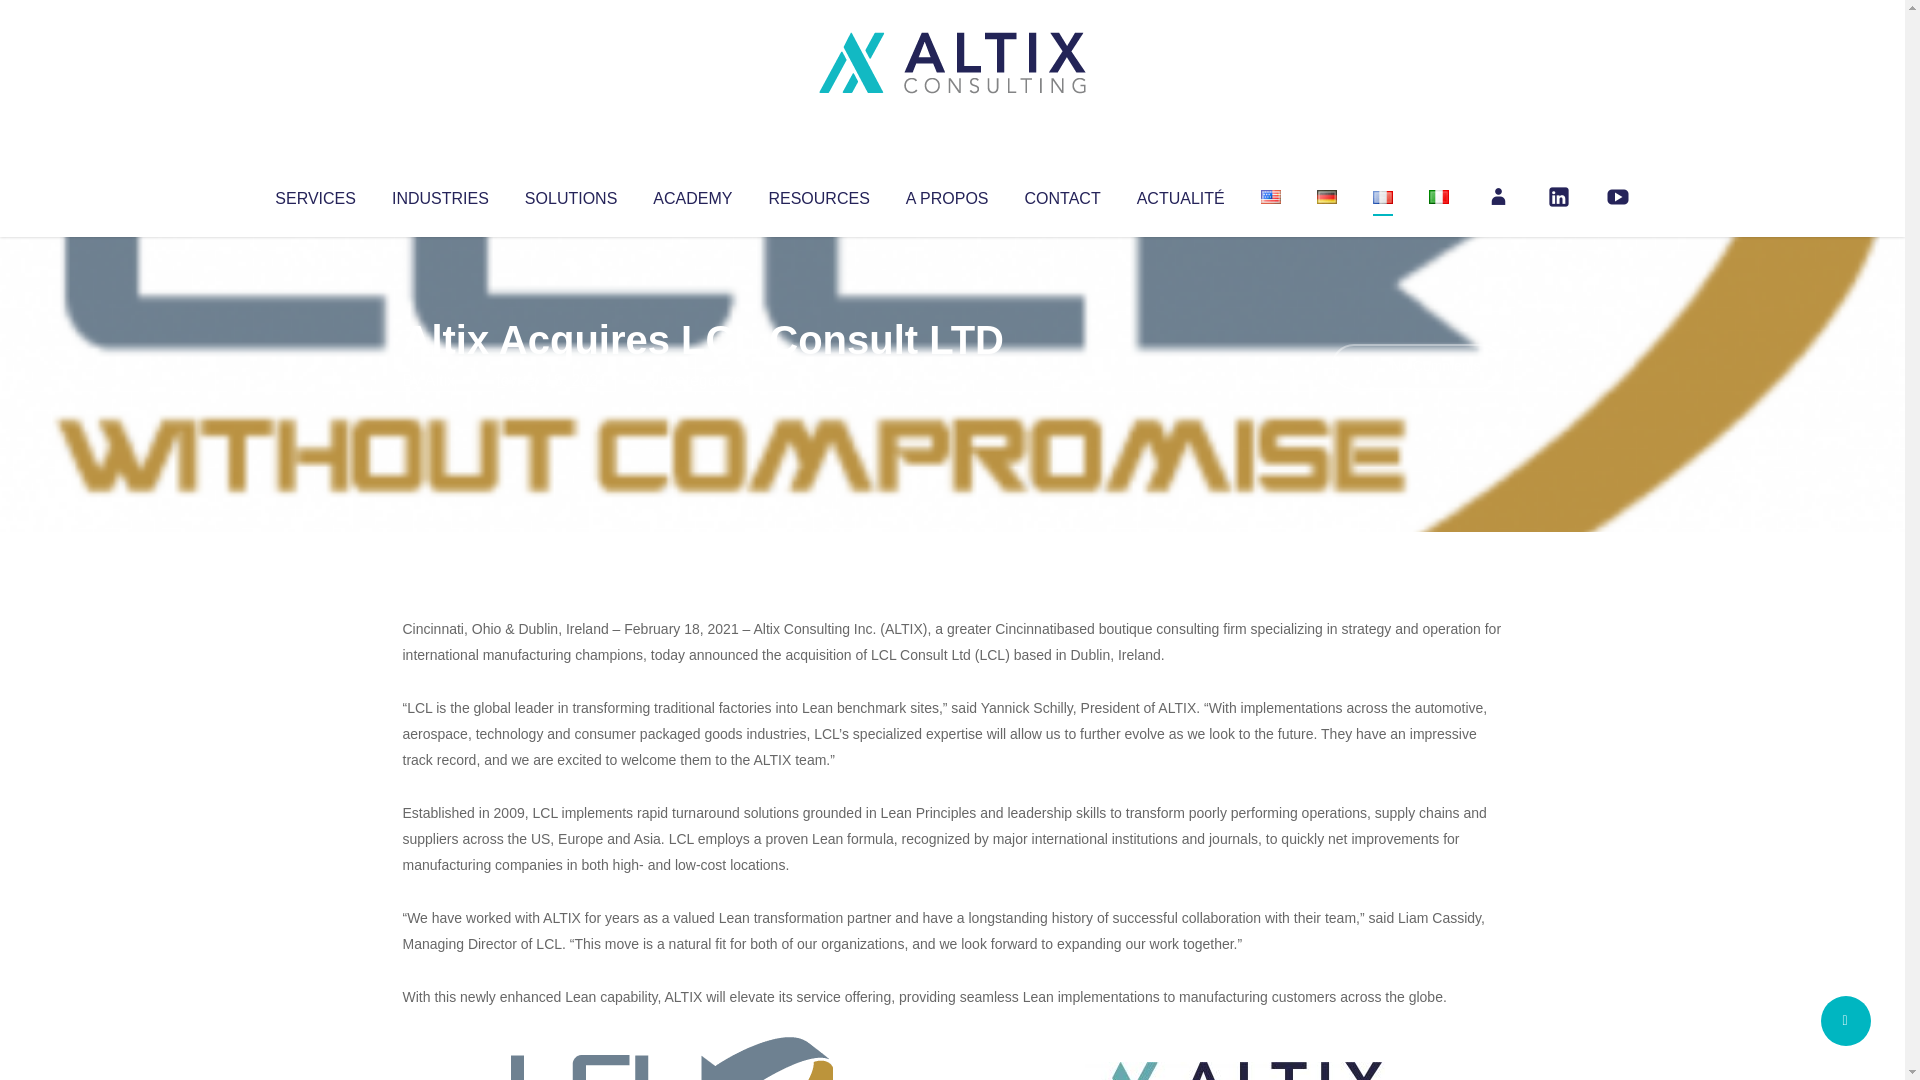 This screenshot has width=1920, height=1080. I want to click on INDUSTRIES, so click(440, 194).